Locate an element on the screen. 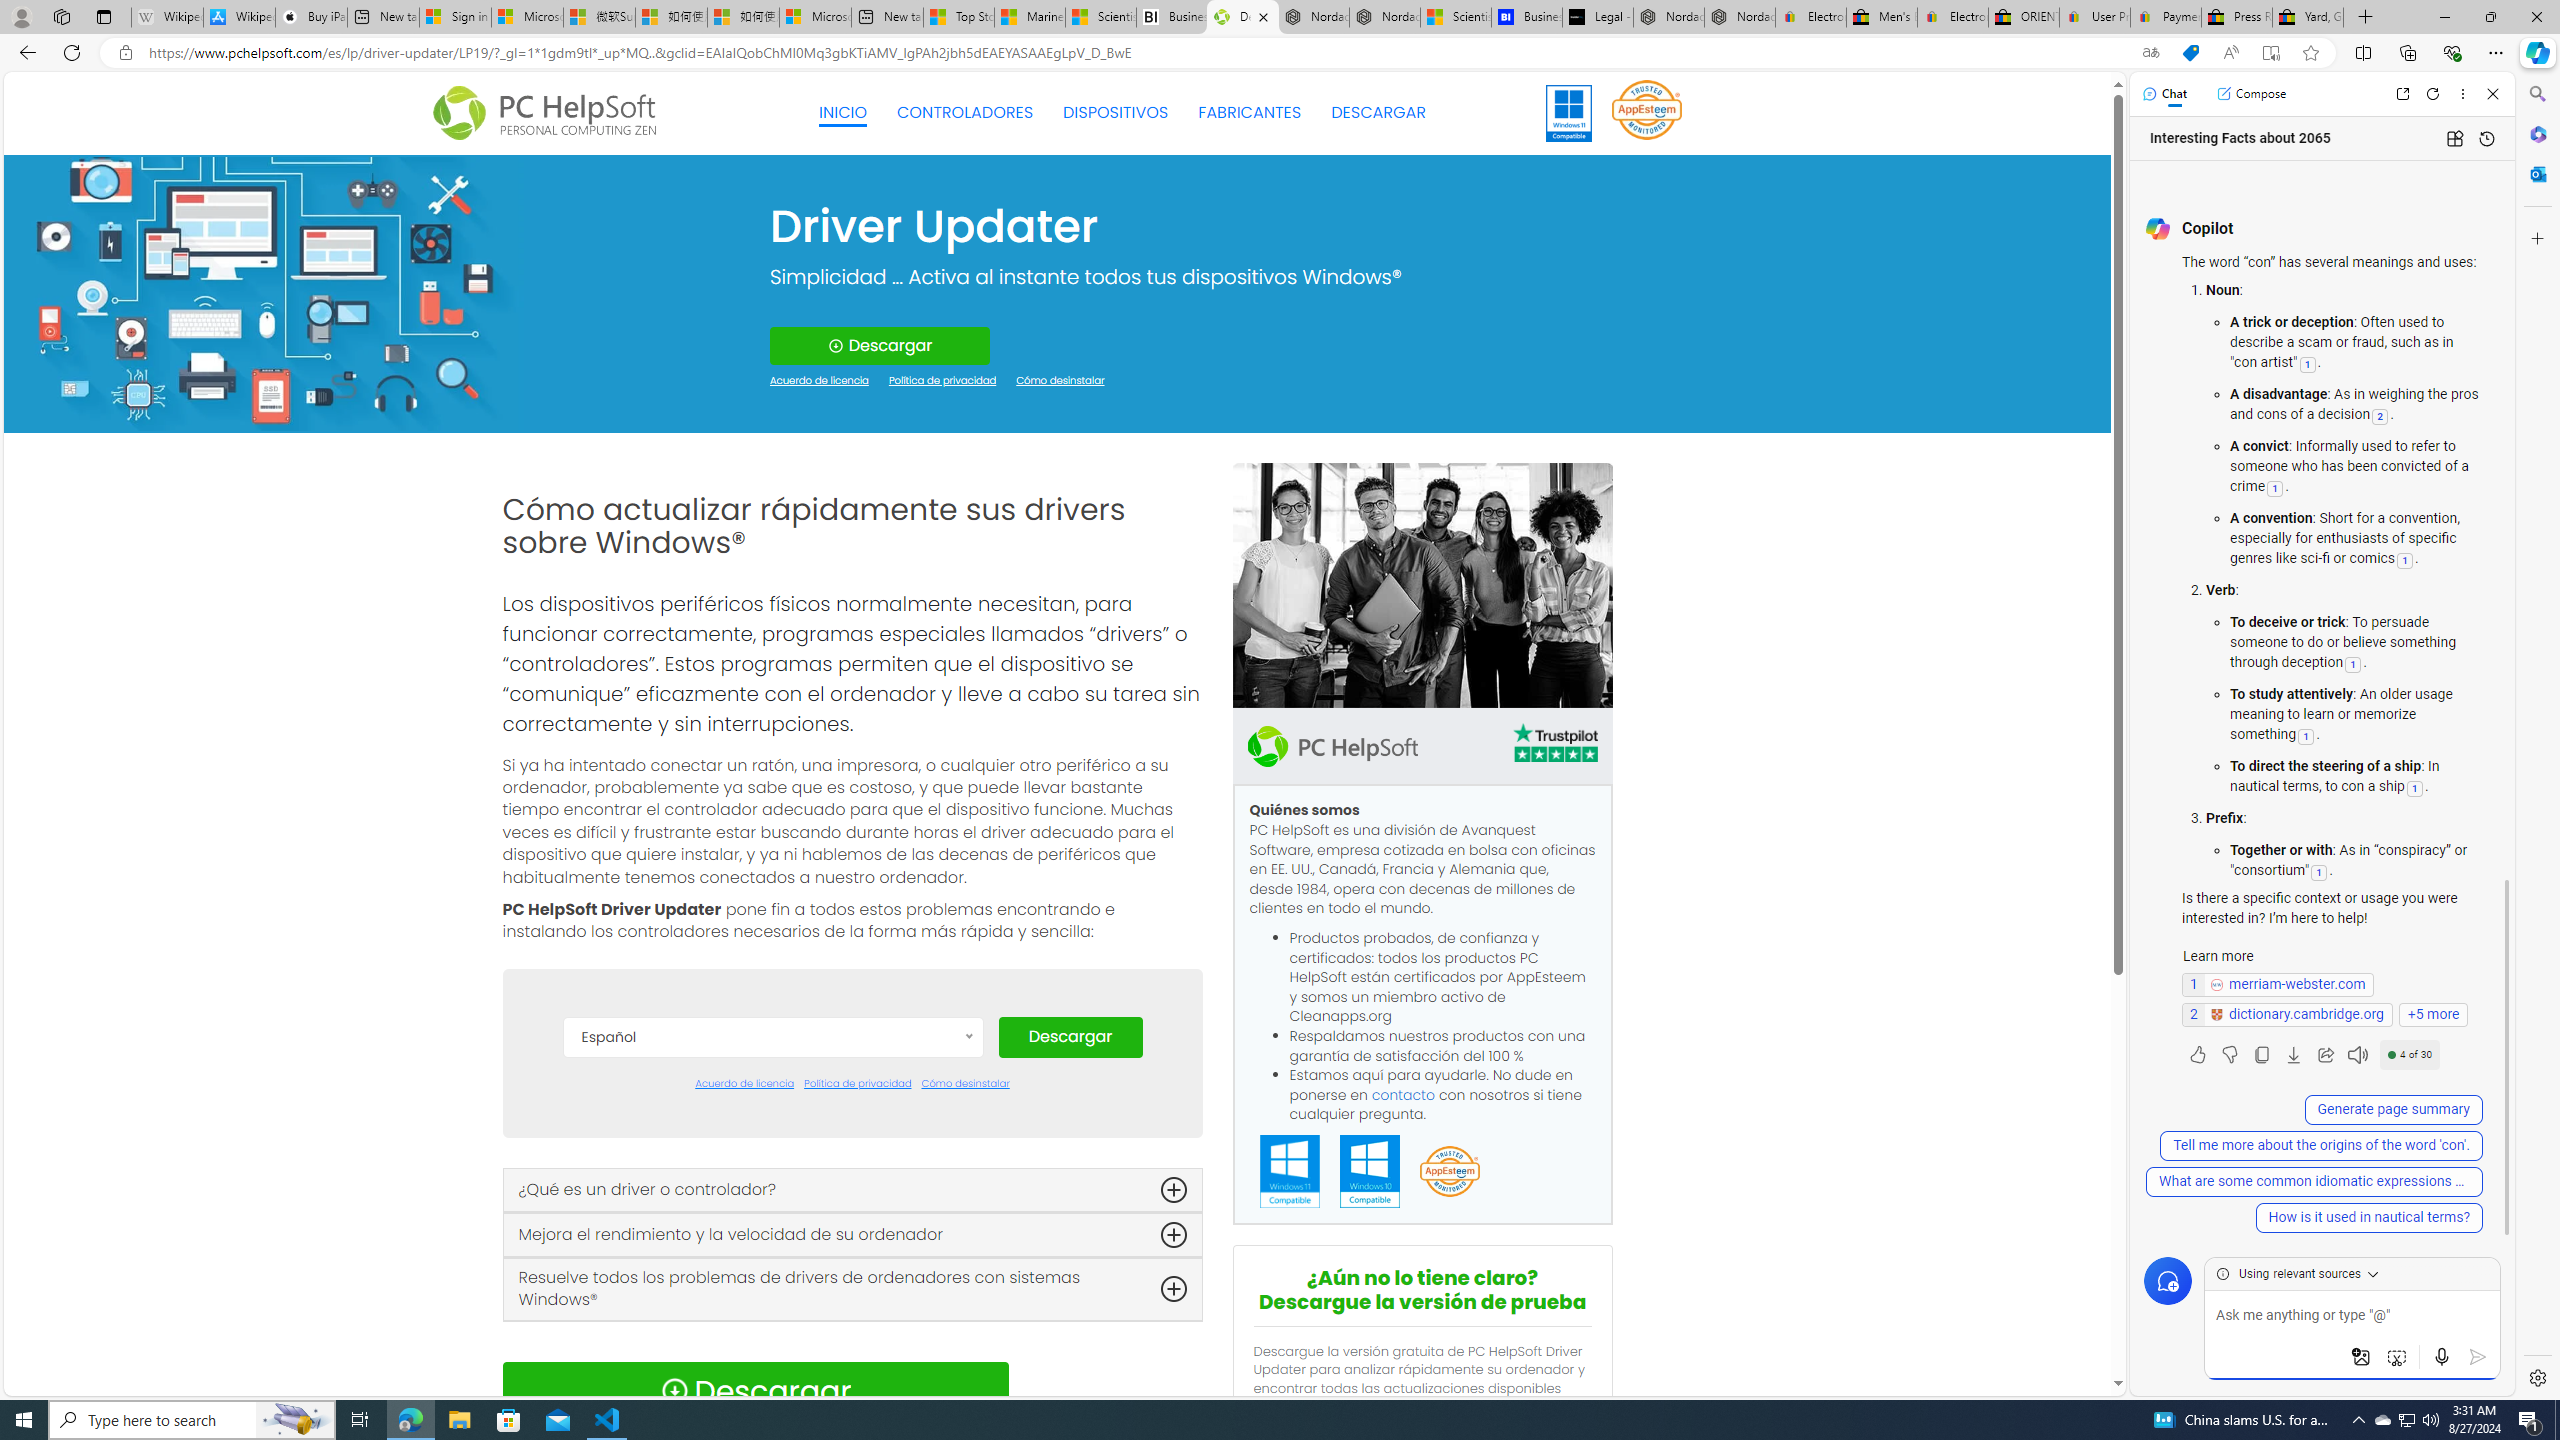 Image resolution: width=2560 pixels, height=1440 pixels. TrustPilot is located at coordinates (1554, 746).